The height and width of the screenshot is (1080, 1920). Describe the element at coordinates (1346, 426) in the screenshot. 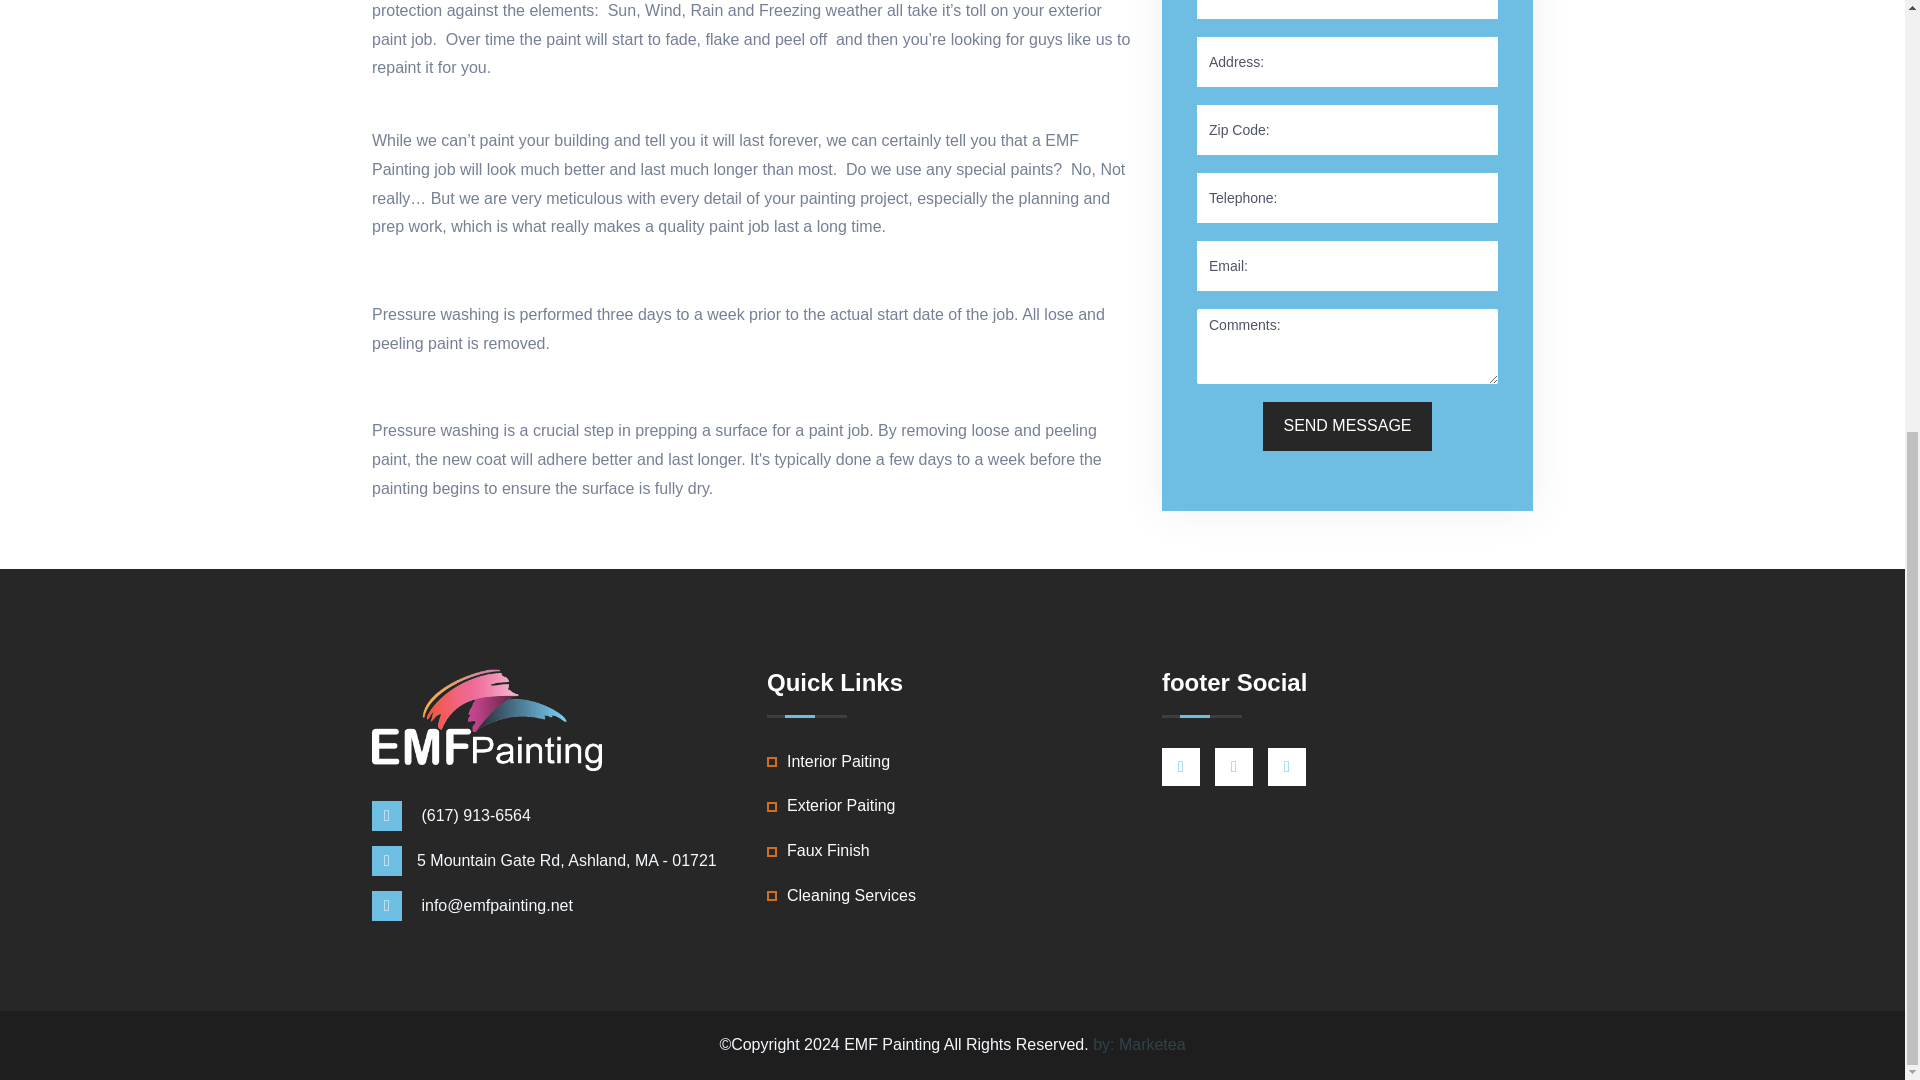

I see `SEND MESSAGE` at that location.